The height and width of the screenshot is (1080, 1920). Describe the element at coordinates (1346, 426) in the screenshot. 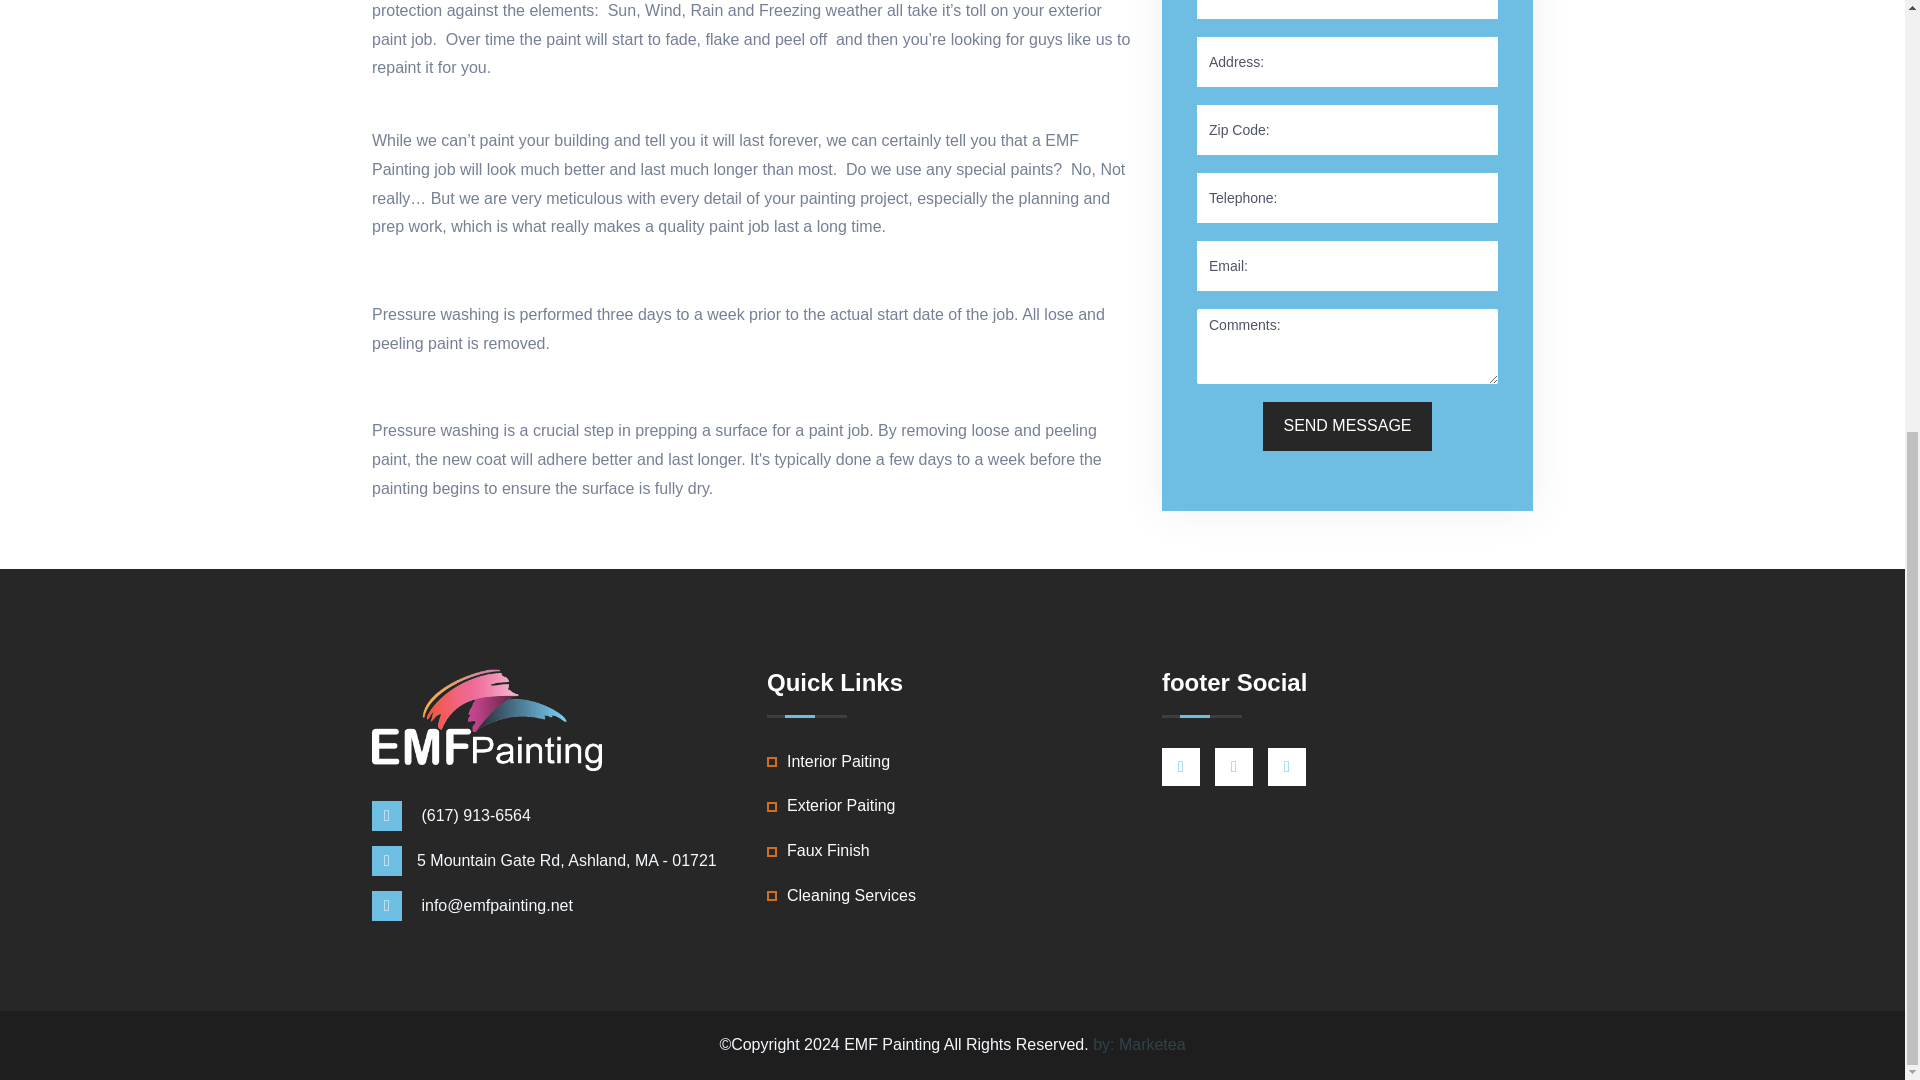

I see `SEND MESSAGE` at that location.